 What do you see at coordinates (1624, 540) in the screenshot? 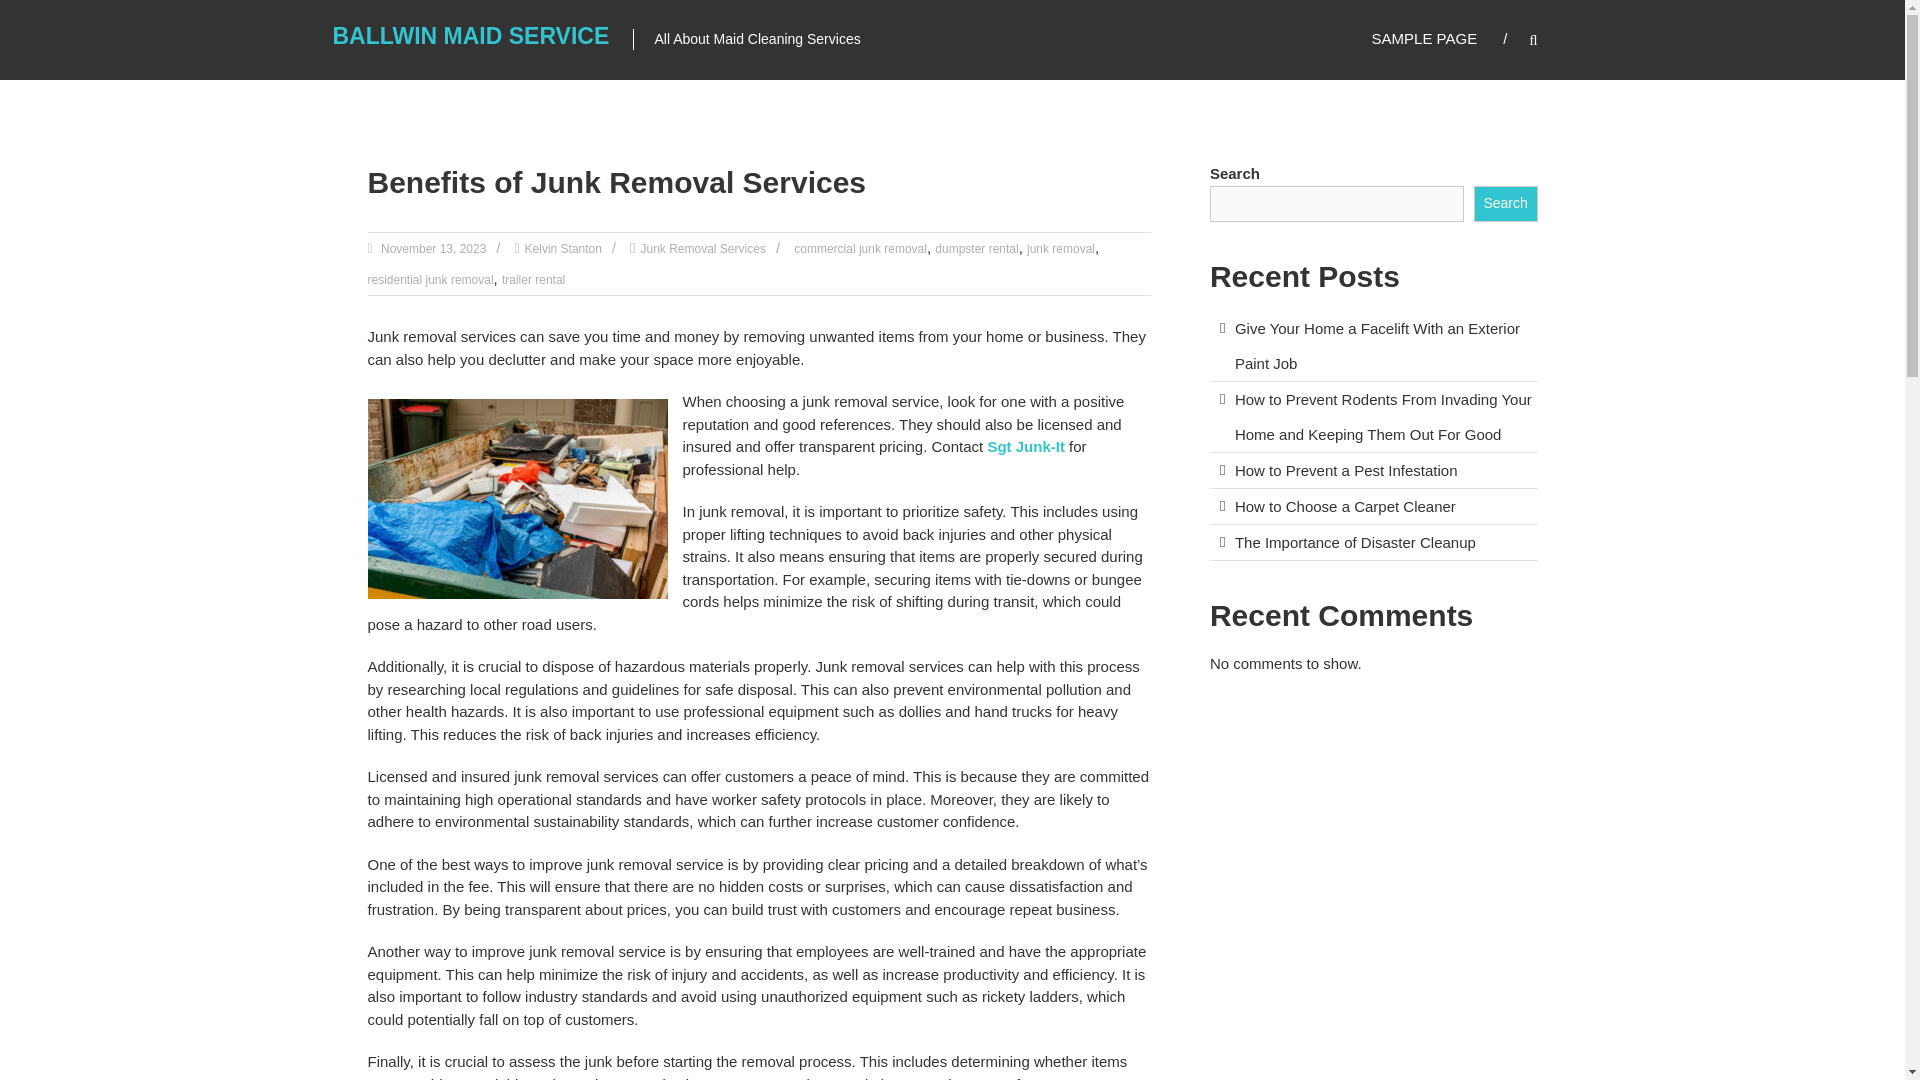
I see `Search` at bounding box center [1624, 540].